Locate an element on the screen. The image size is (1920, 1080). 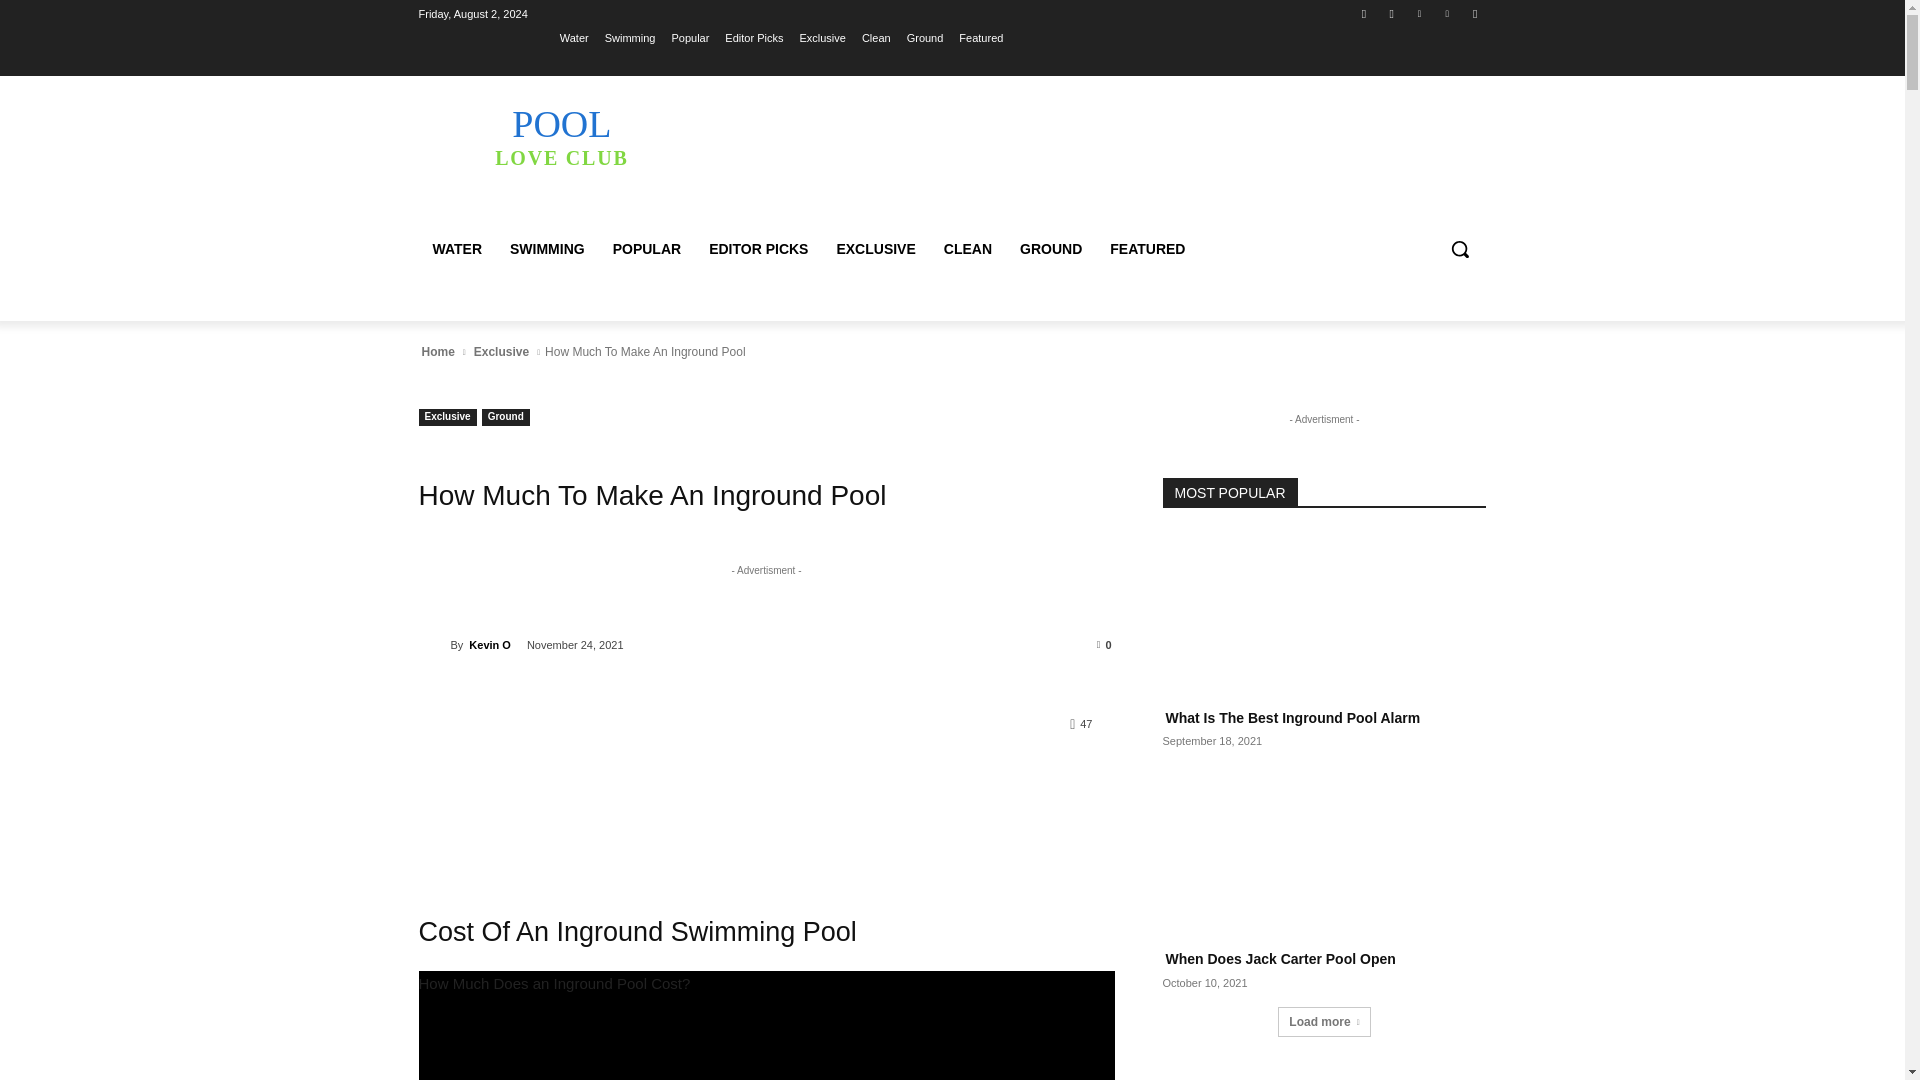
Facebook is located at coordinates (1392, 13).